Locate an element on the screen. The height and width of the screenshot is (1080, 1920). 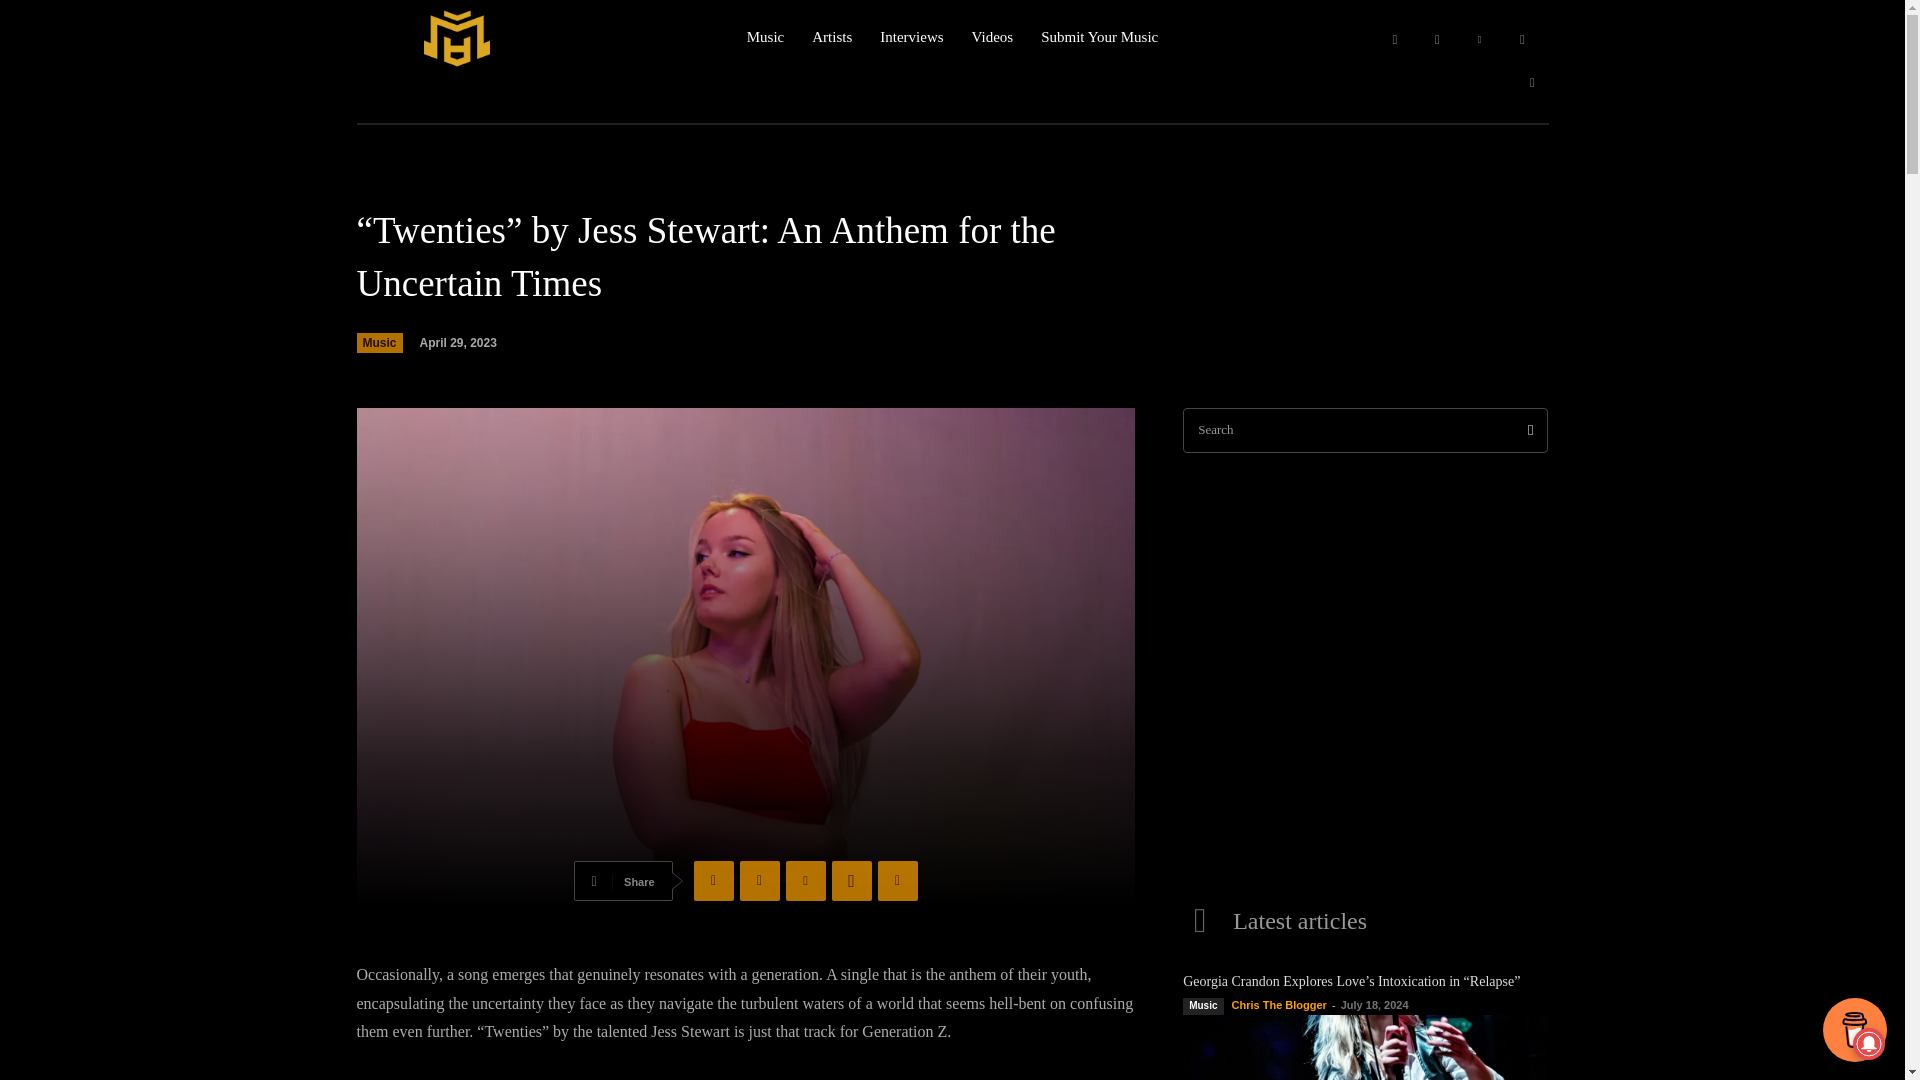
Submit Your Music is located at coordinates (1098, 37).